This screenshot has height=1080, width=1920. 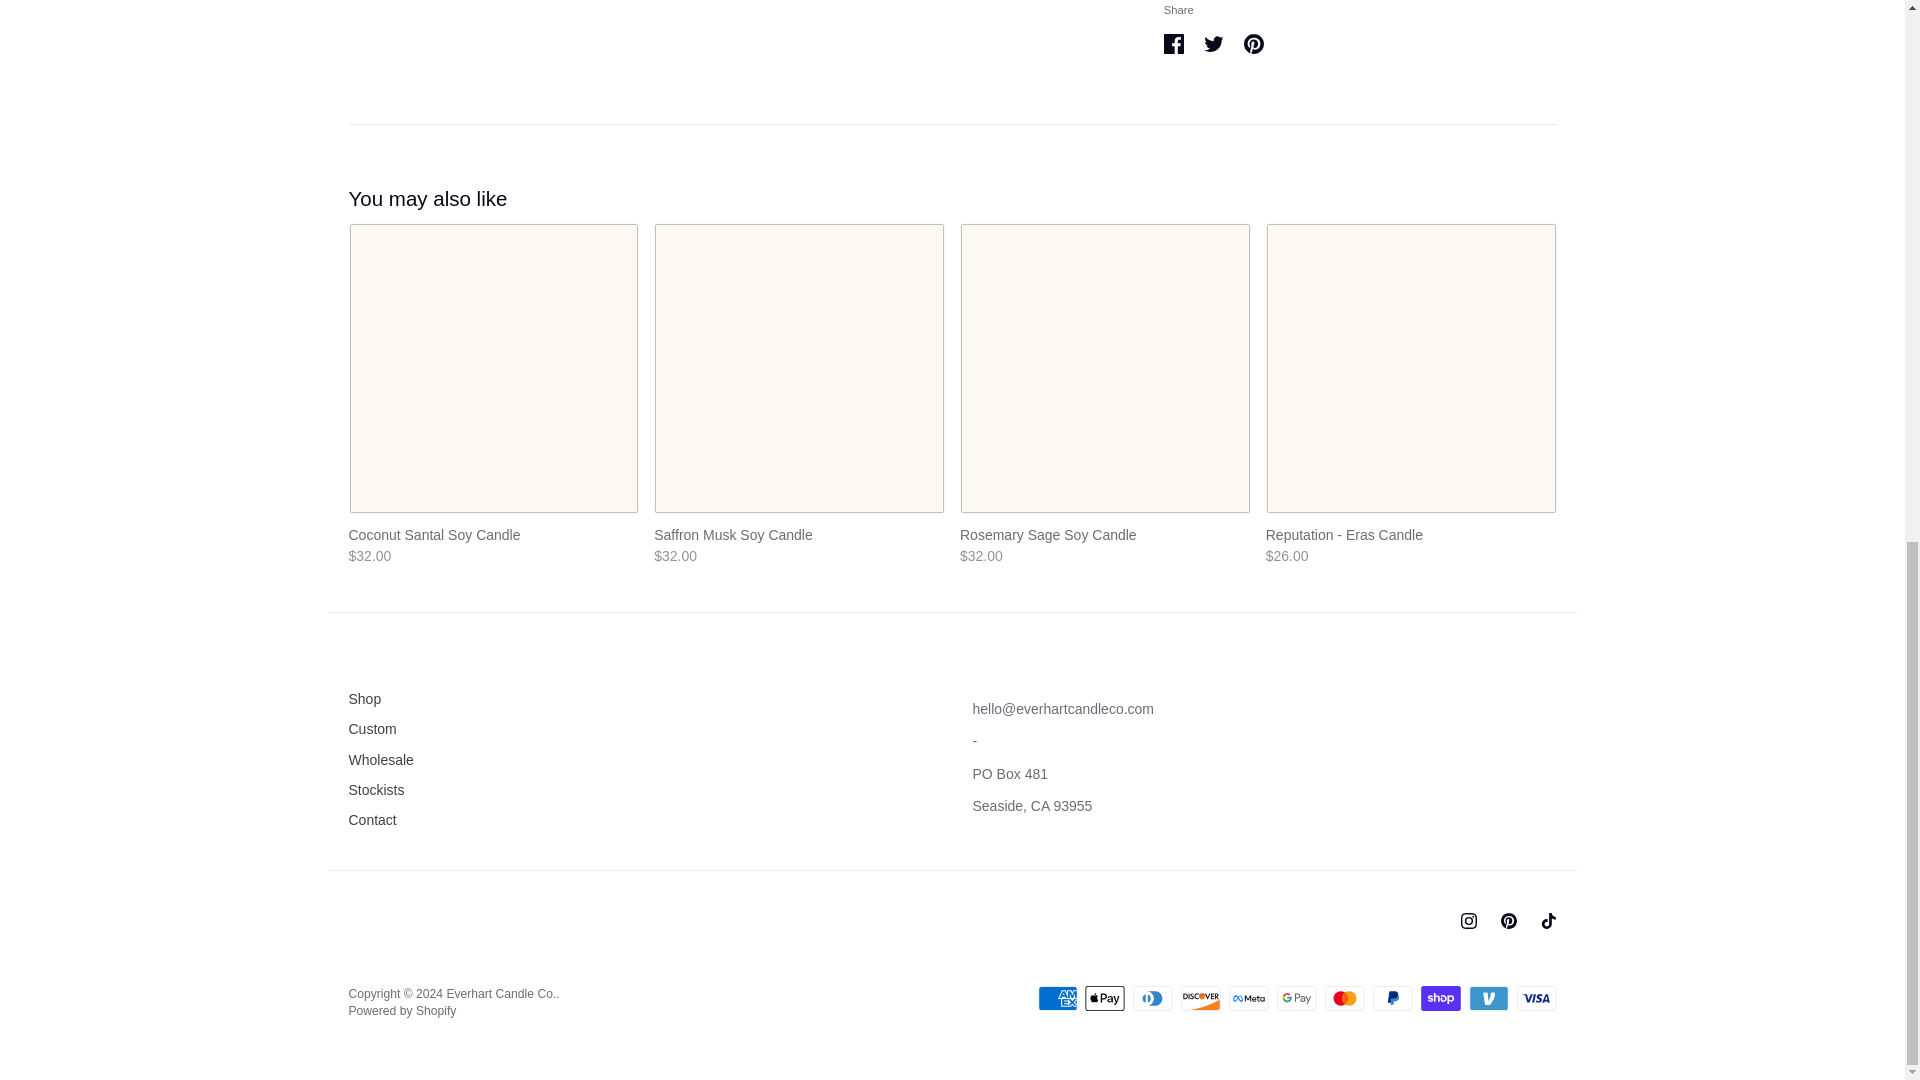 What do you see at coordinates (1152, 998) in the screenshot?
I see `Diners Club` at bounding box center [1152, 998].